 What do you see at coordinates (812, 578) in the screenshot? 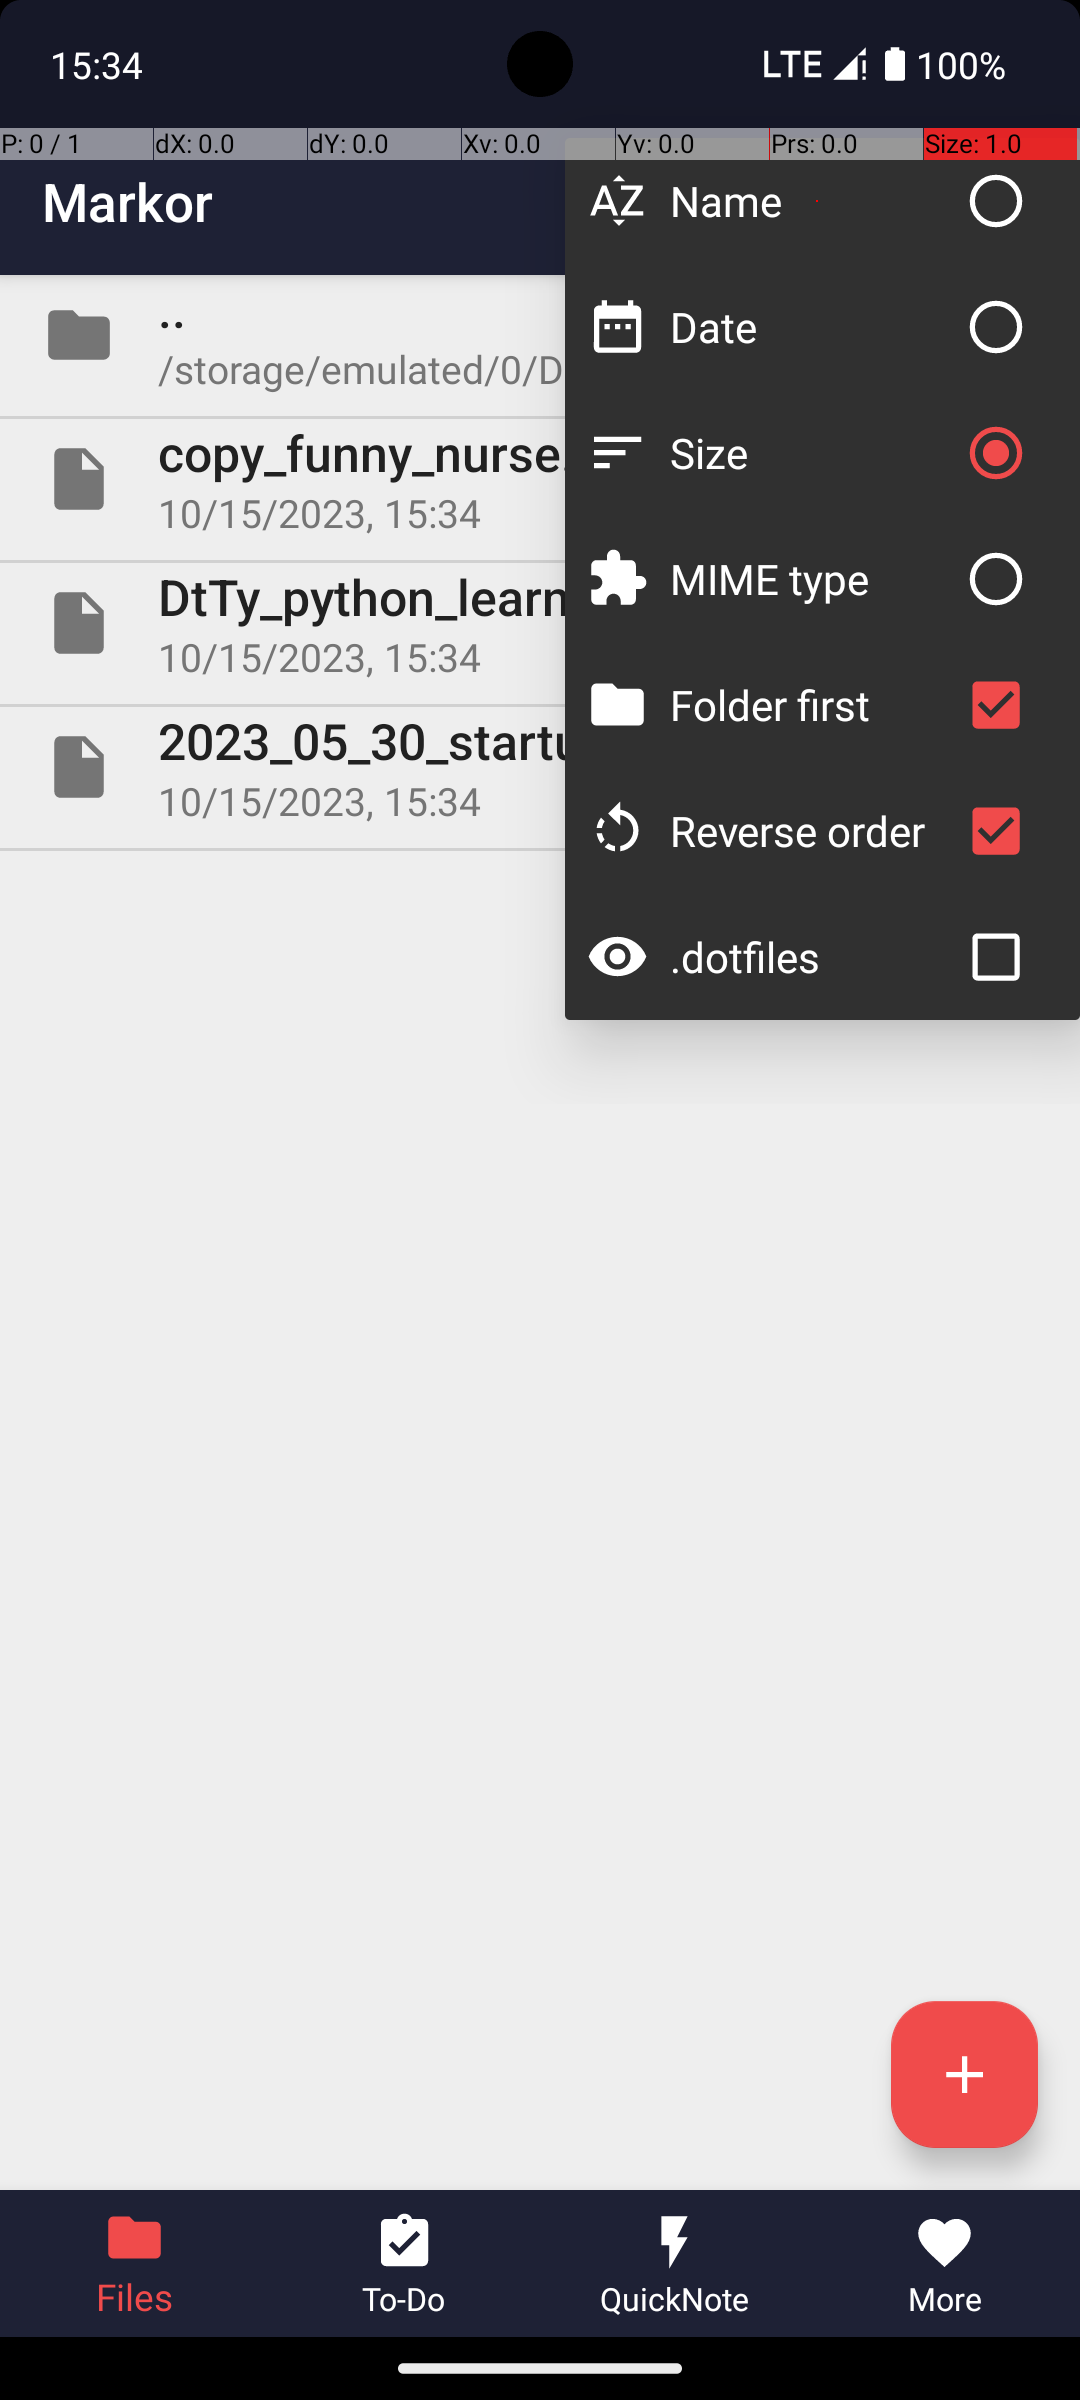
I see `MIME type` at bounding box center [812, 578].